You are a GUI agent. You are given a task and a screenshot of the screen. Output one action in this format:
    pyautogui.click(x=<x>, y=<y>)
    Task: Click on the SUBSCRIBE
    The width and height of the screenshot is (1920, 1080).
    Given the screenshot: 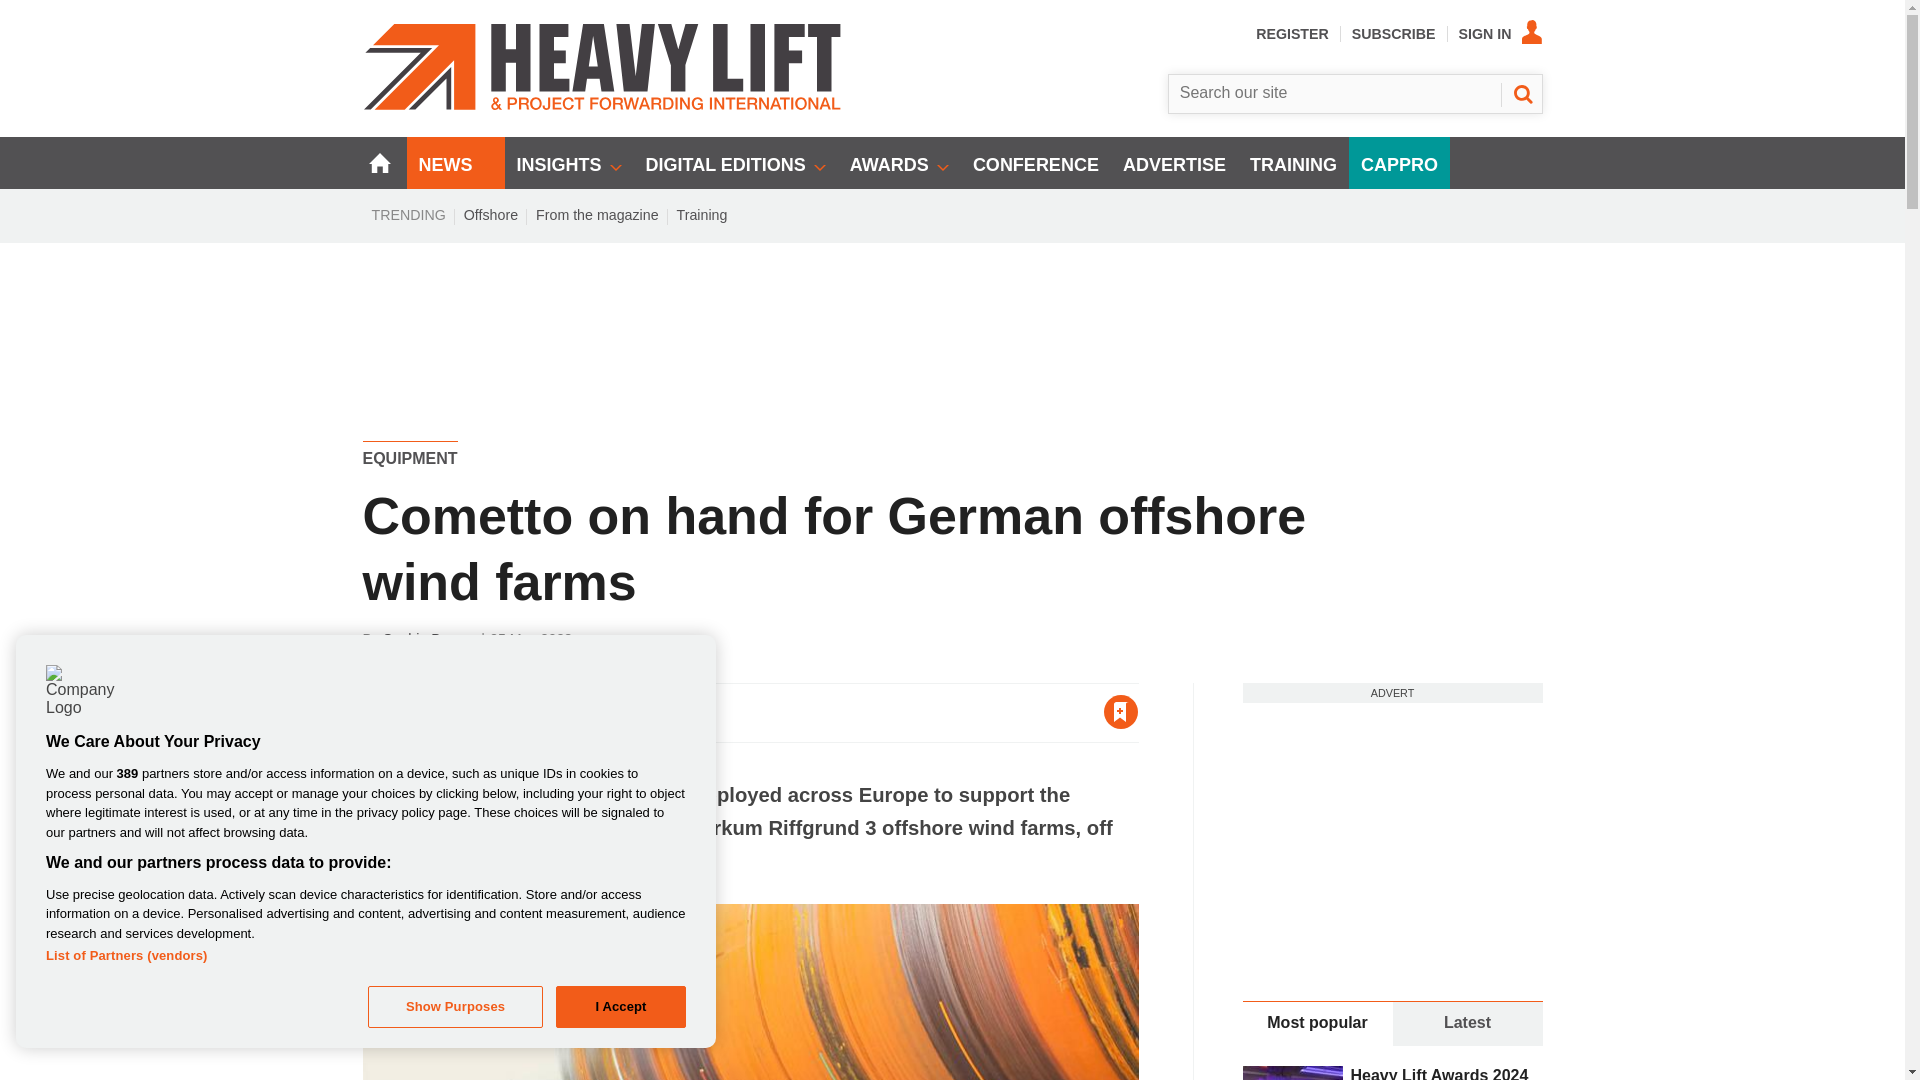 What is the action you would take?
    pyautogui.click(x=1394, y=34)
    